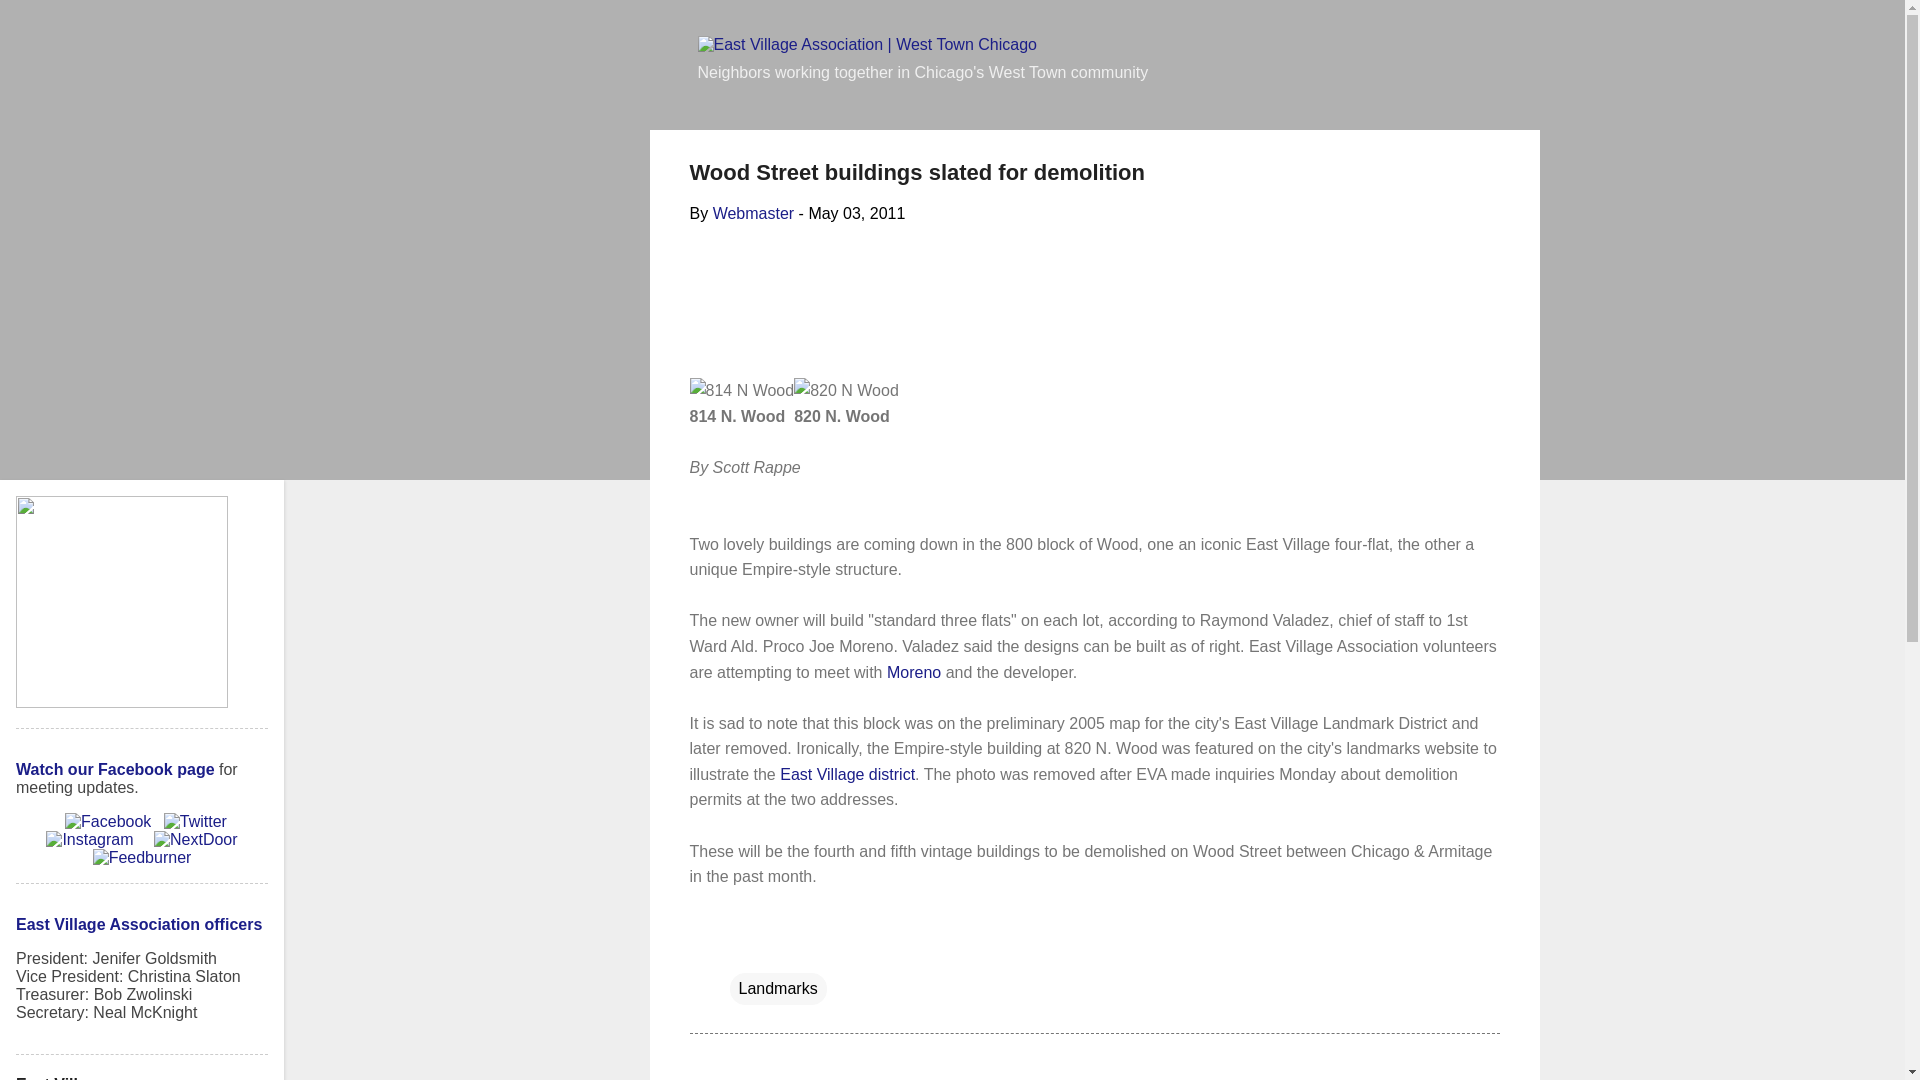 The image size is (1920, 1080). What do you see at coordinates (847, 774) in the screenshot?
I see `East Village district` at bounding box center [847, 774].